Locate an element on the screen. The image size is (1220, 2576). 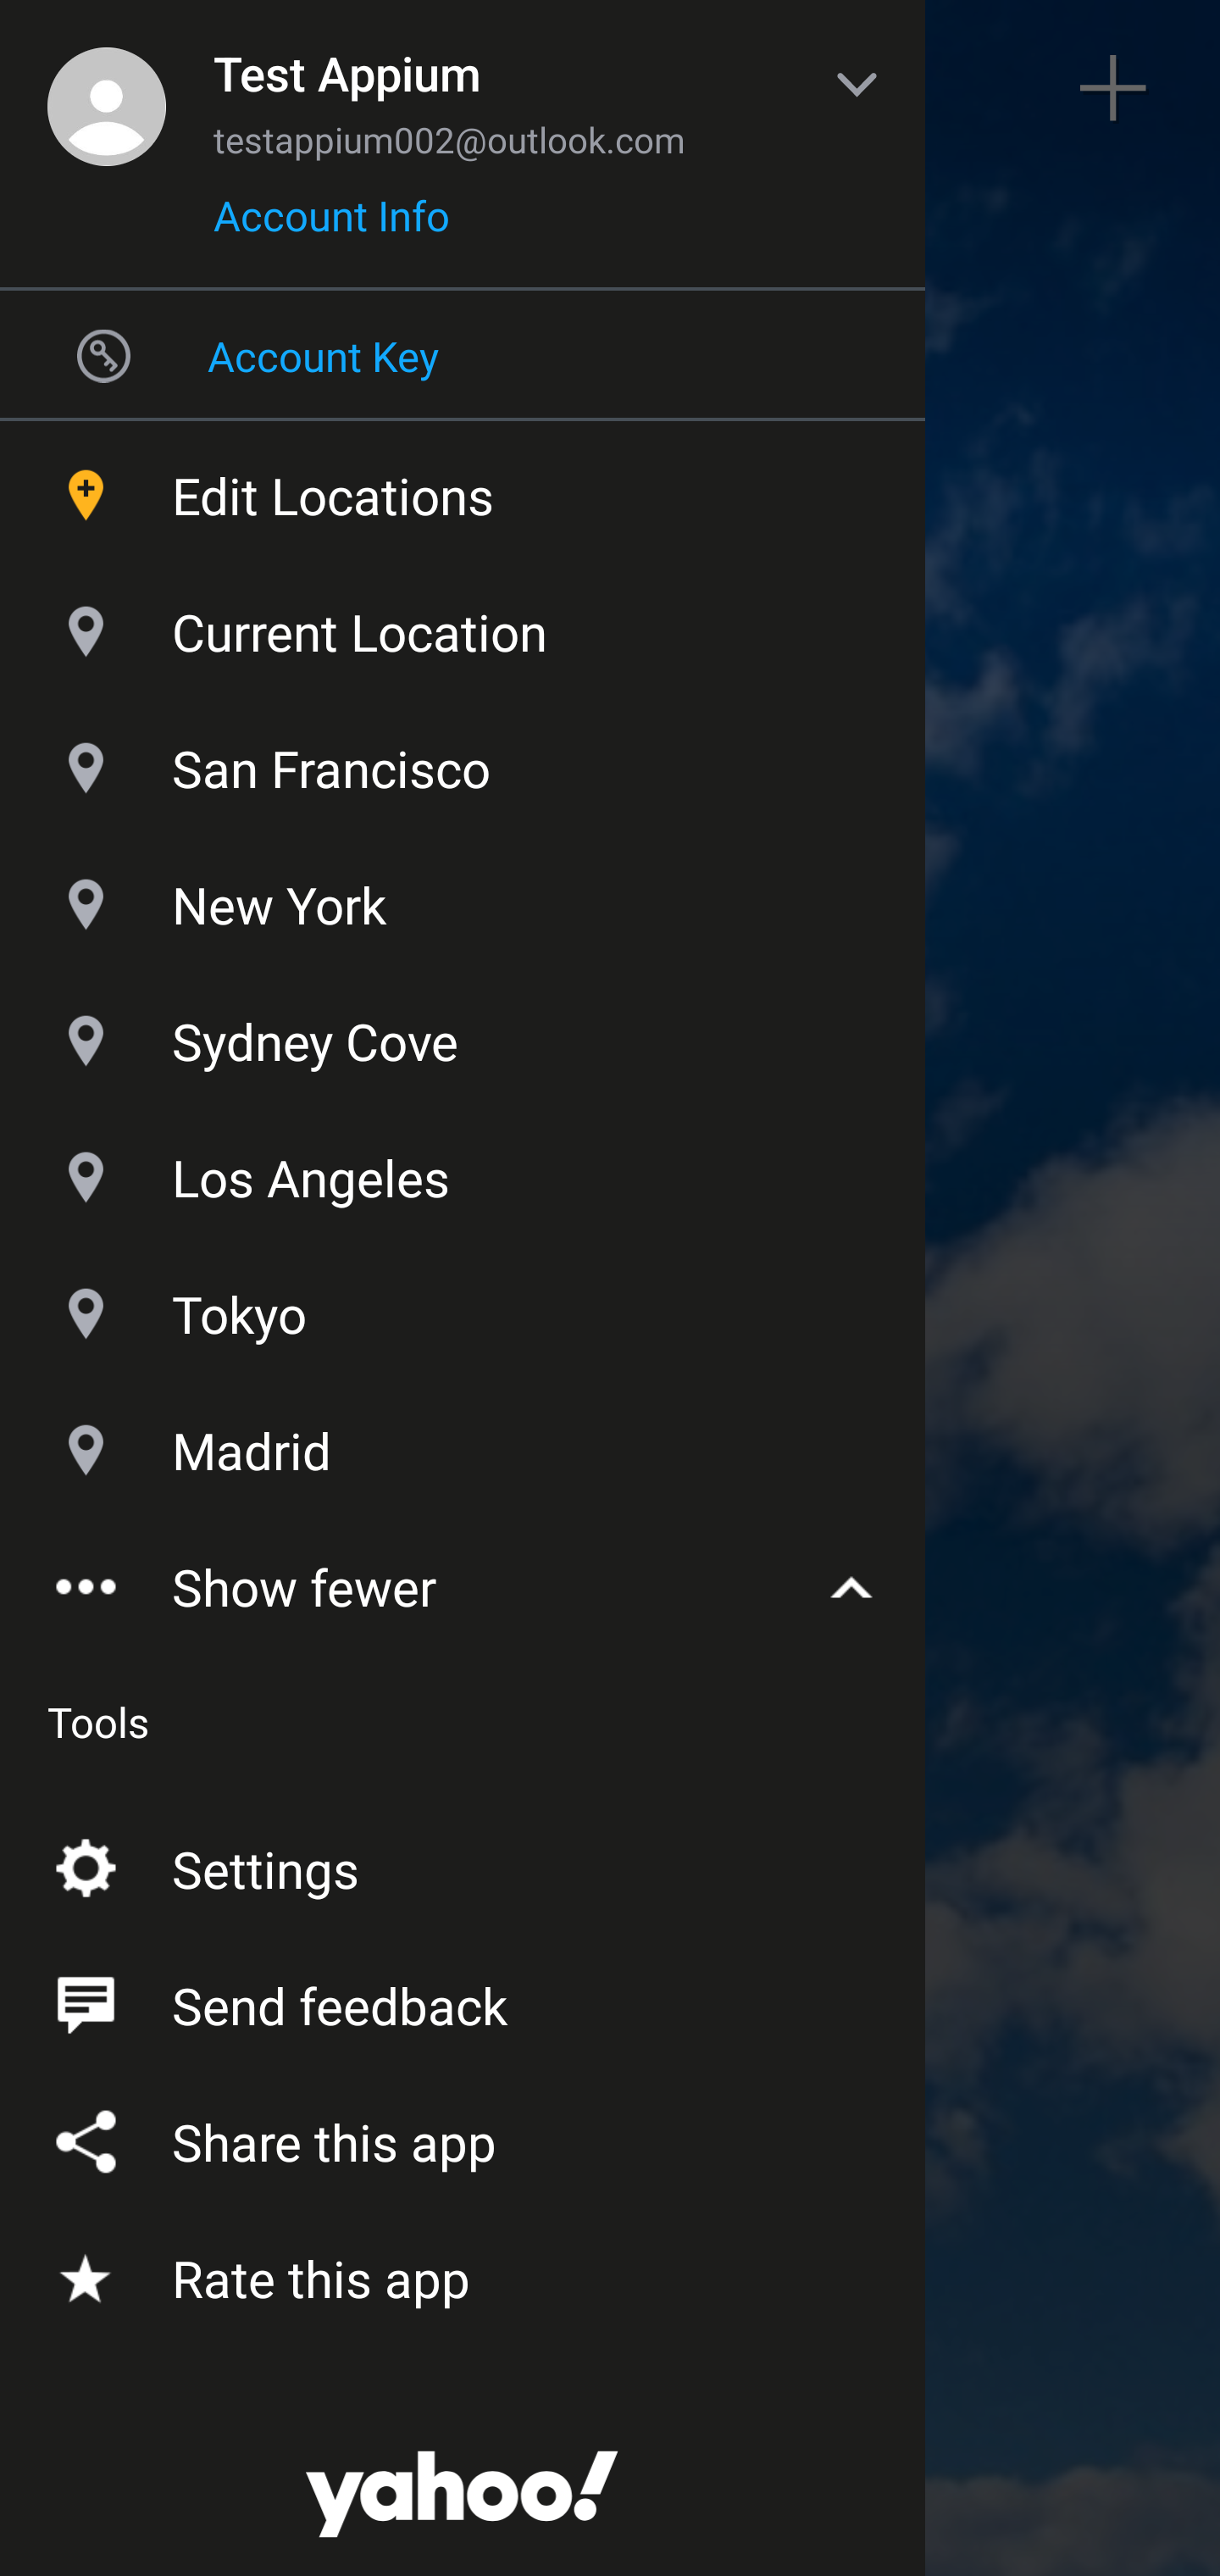
Share this app is located at coordinates (463, 2137).